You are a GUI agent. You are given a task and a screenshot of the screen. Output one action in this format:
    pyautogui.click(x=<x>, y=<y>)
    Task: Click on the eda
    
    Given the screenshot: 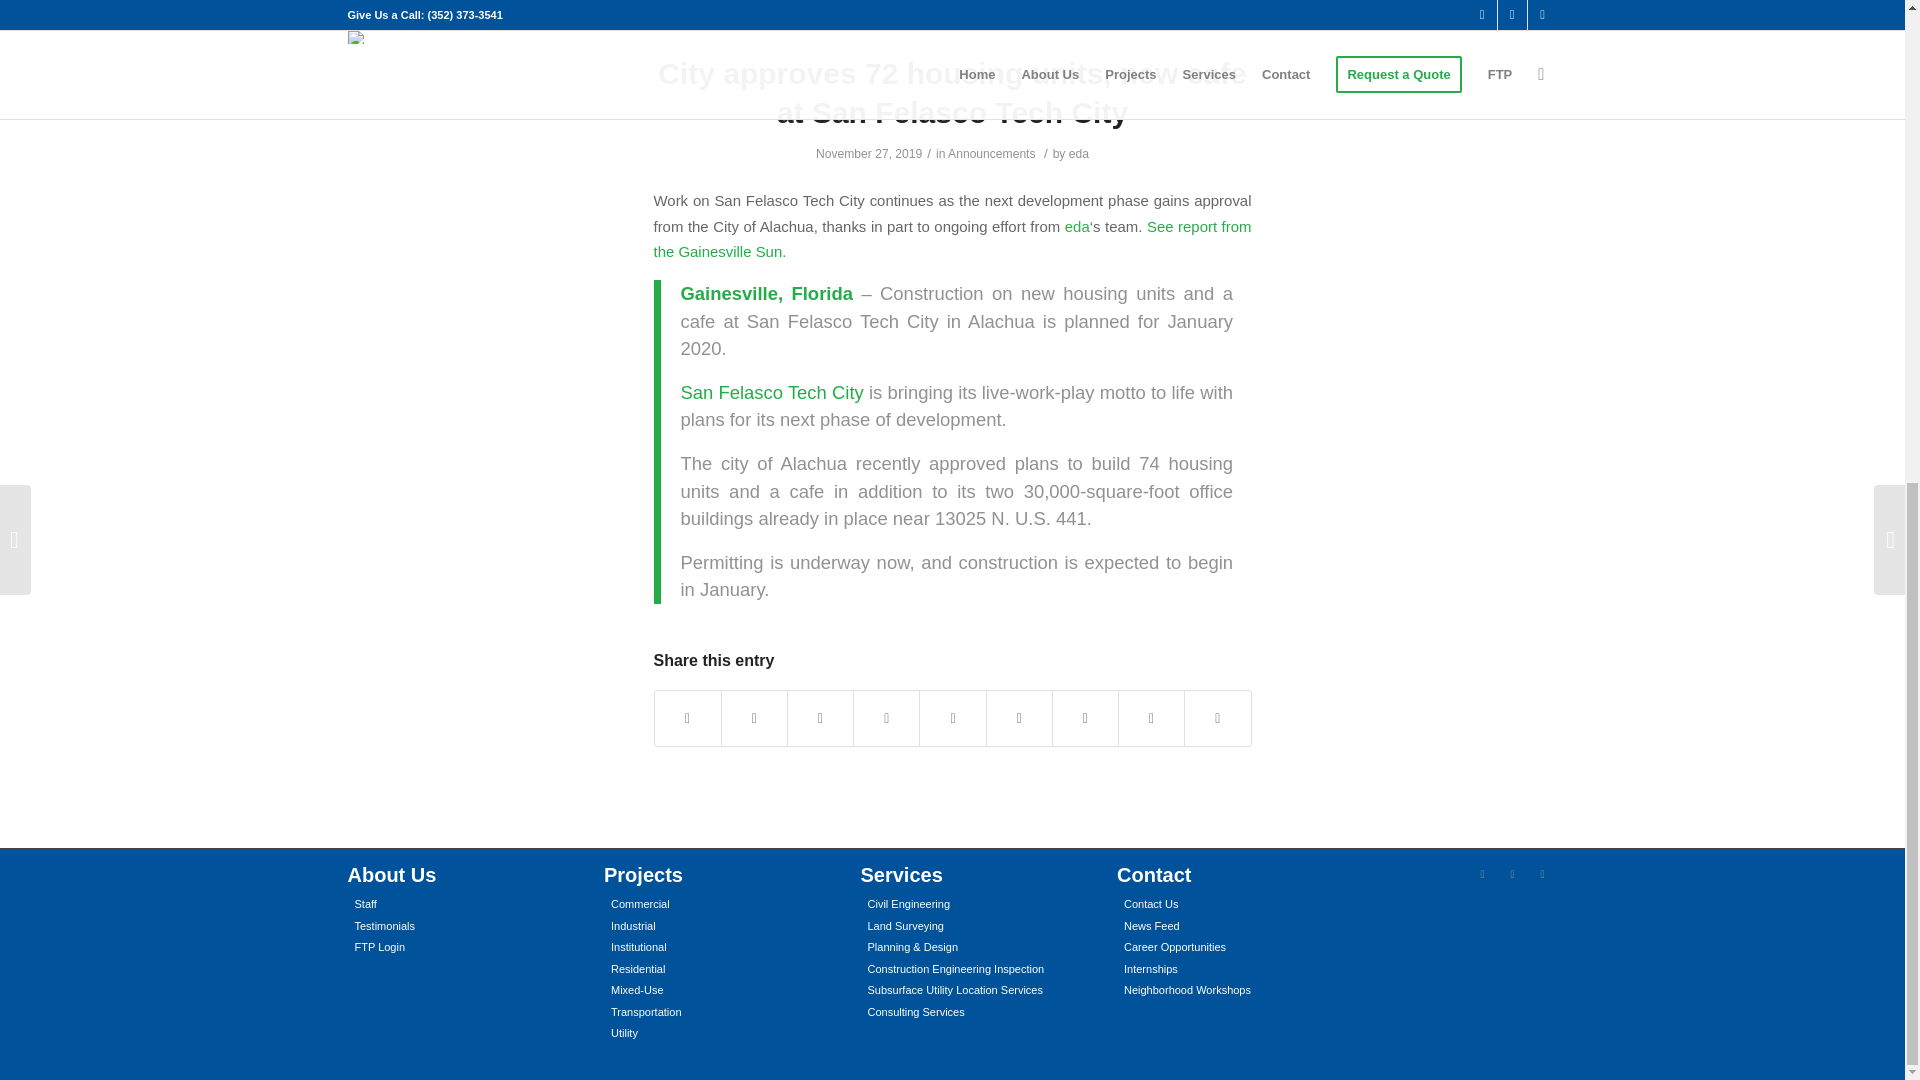 What is the action you would take?
    pyautogui.click(x=1078, y=153)
    